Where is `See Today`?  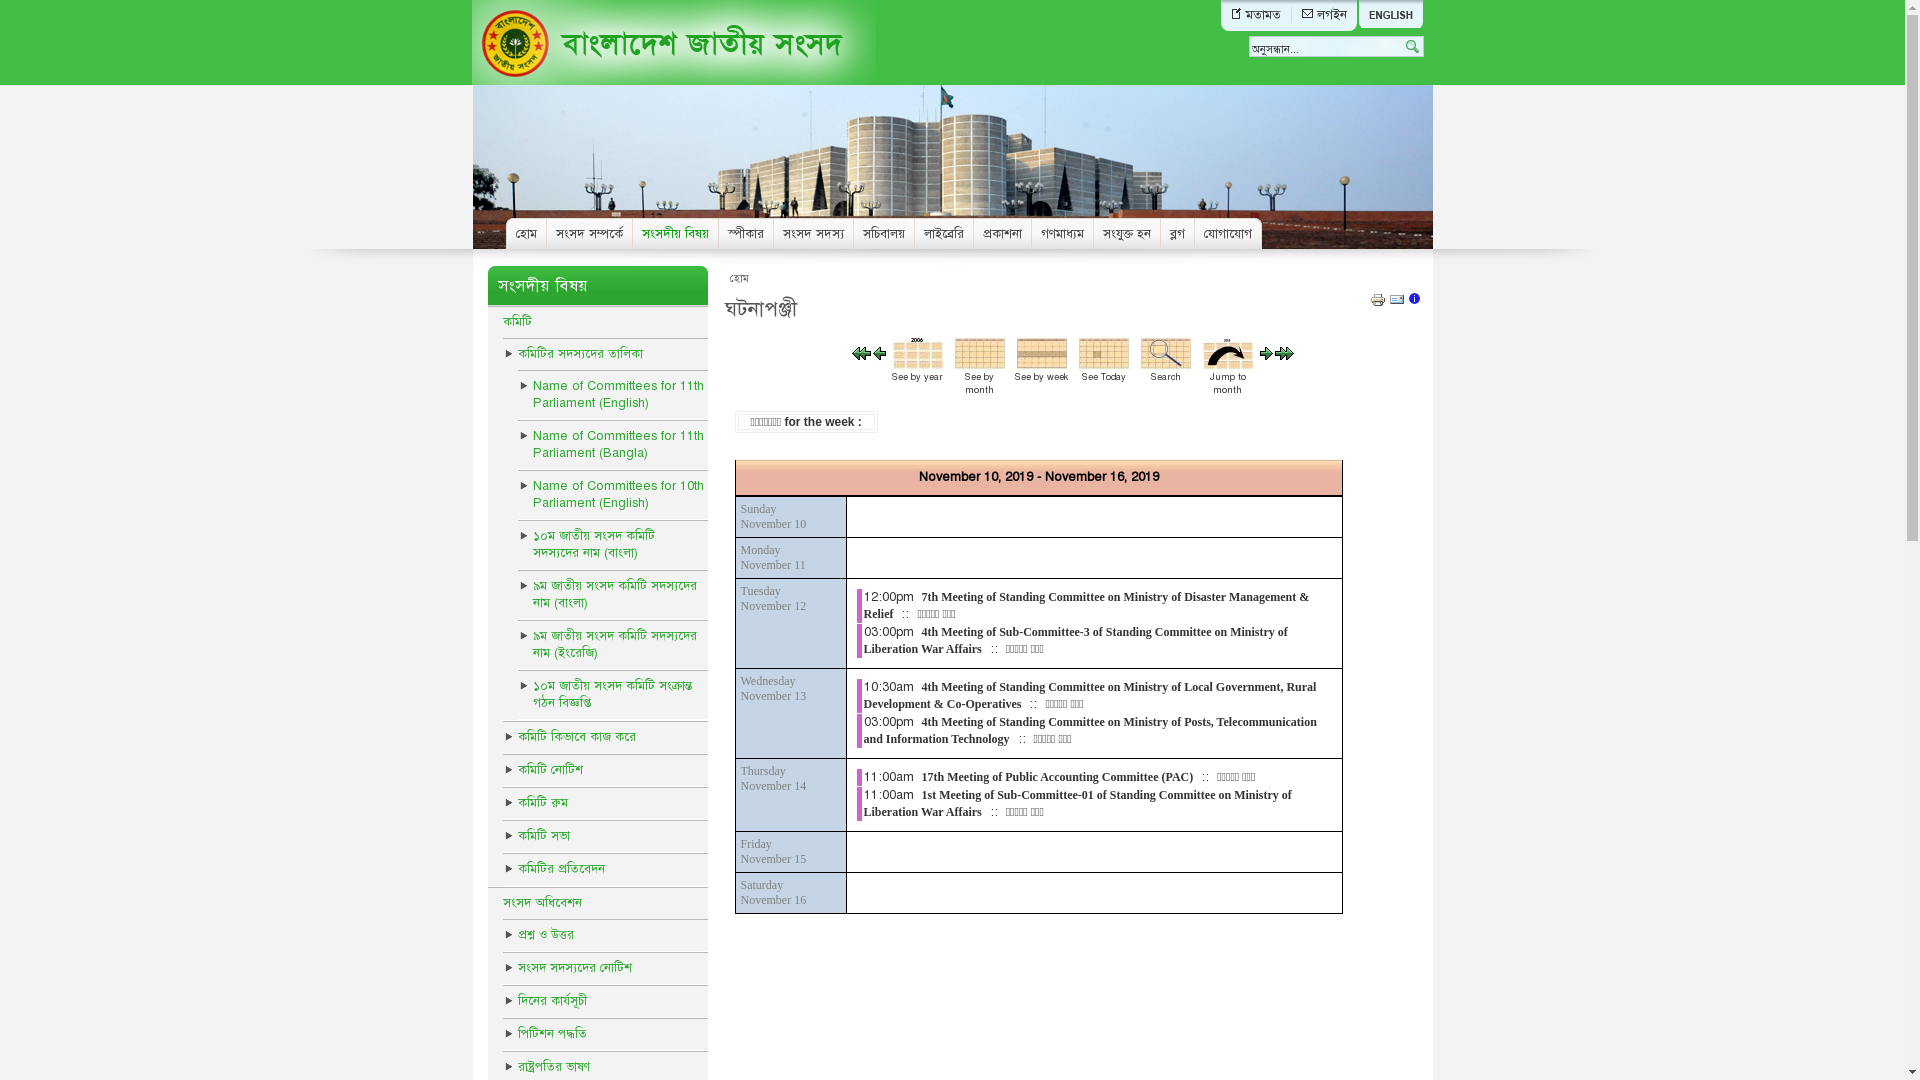
See Today is located at coordinates (1104, 365).